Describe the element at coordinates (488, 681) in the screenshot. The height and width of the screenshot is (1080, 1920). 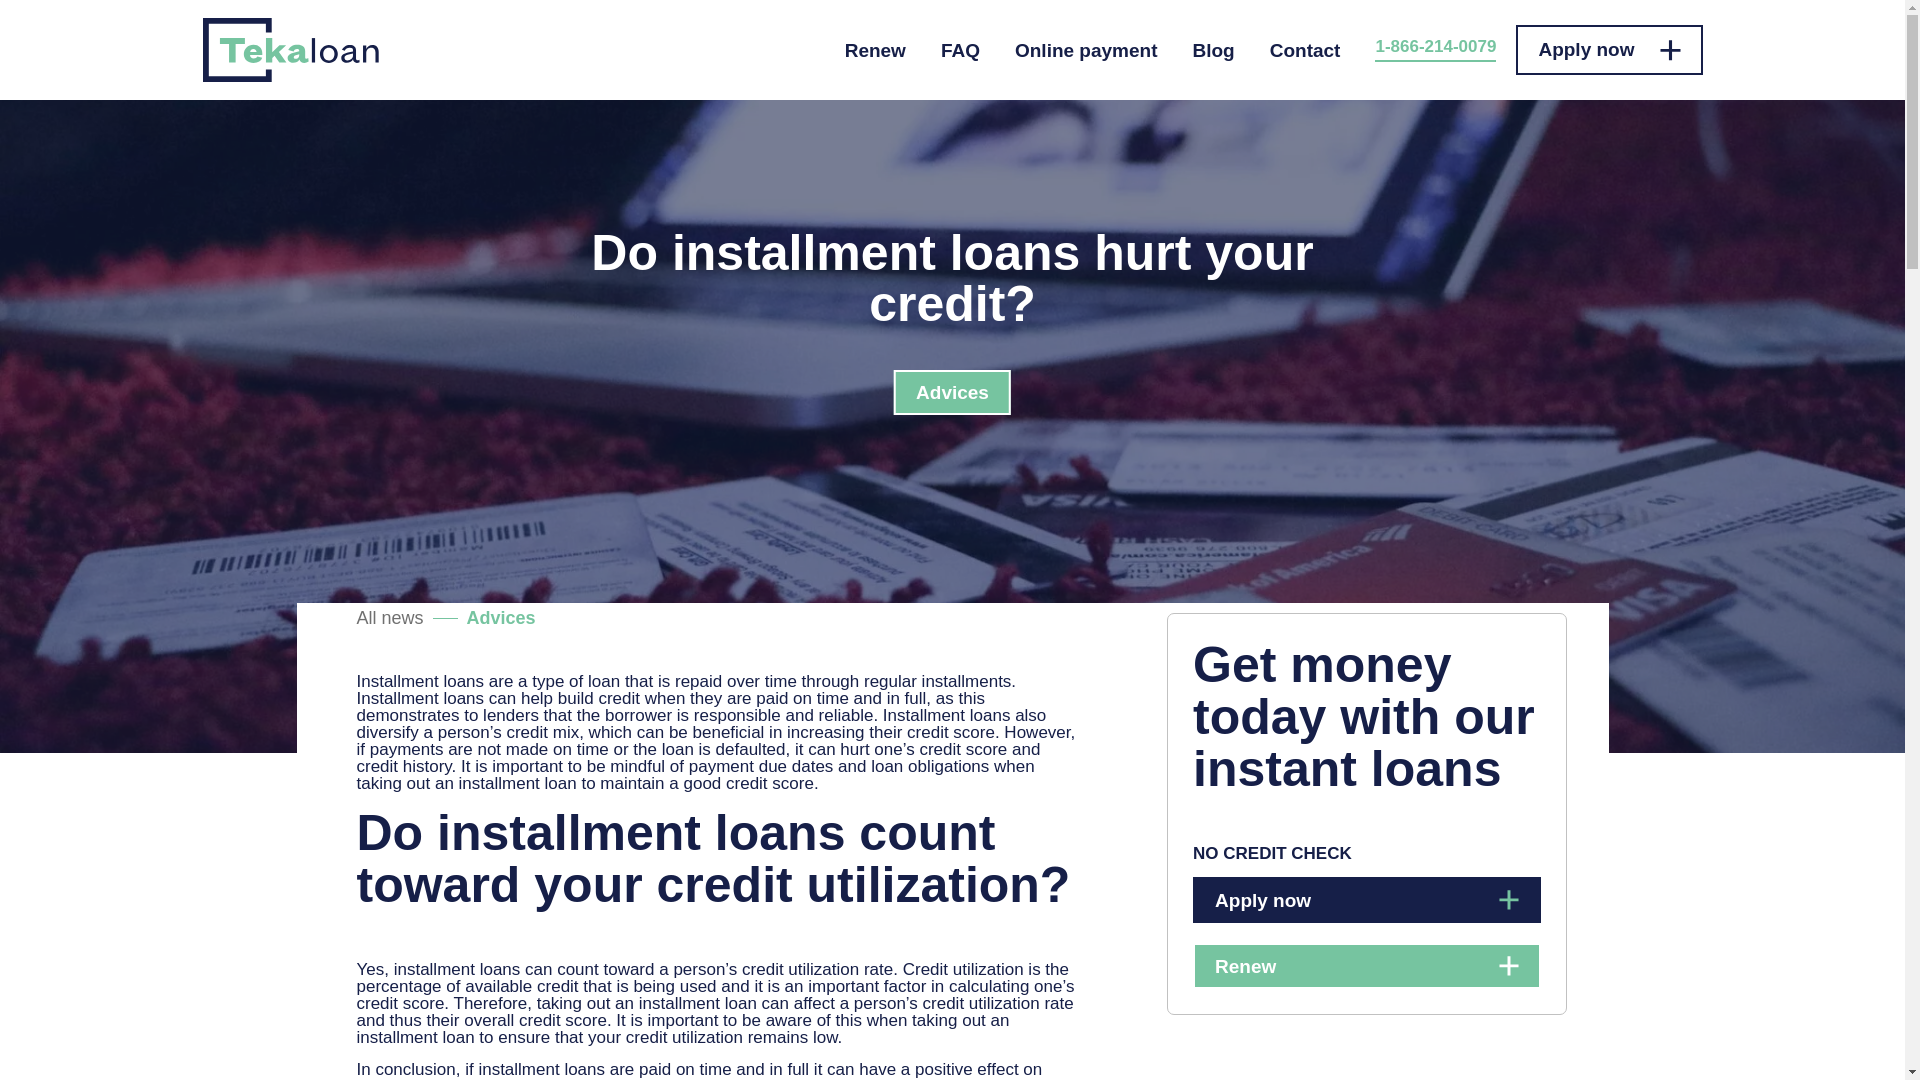
I see `Installment loans are a type of loan` at that location.